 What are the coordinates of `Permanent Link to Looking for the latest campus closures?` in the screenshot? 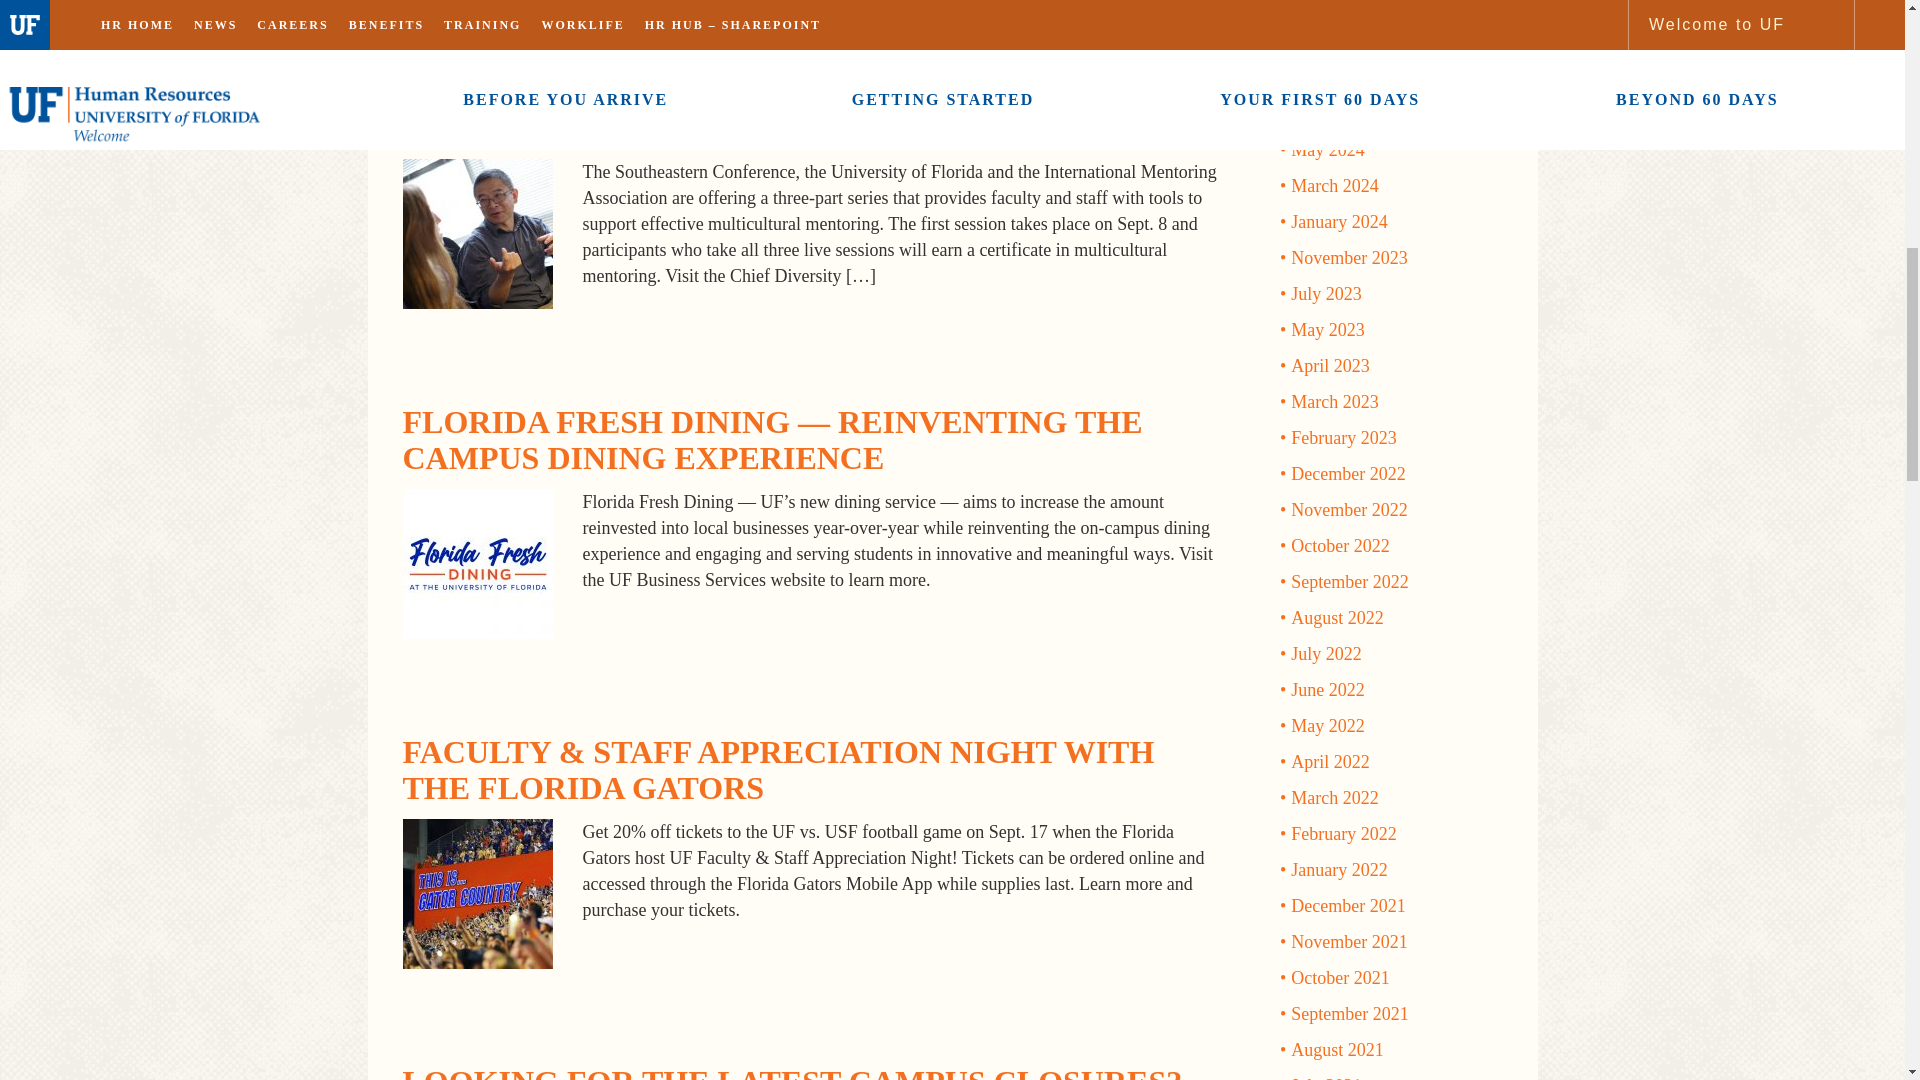 It's located at (792, 1072).